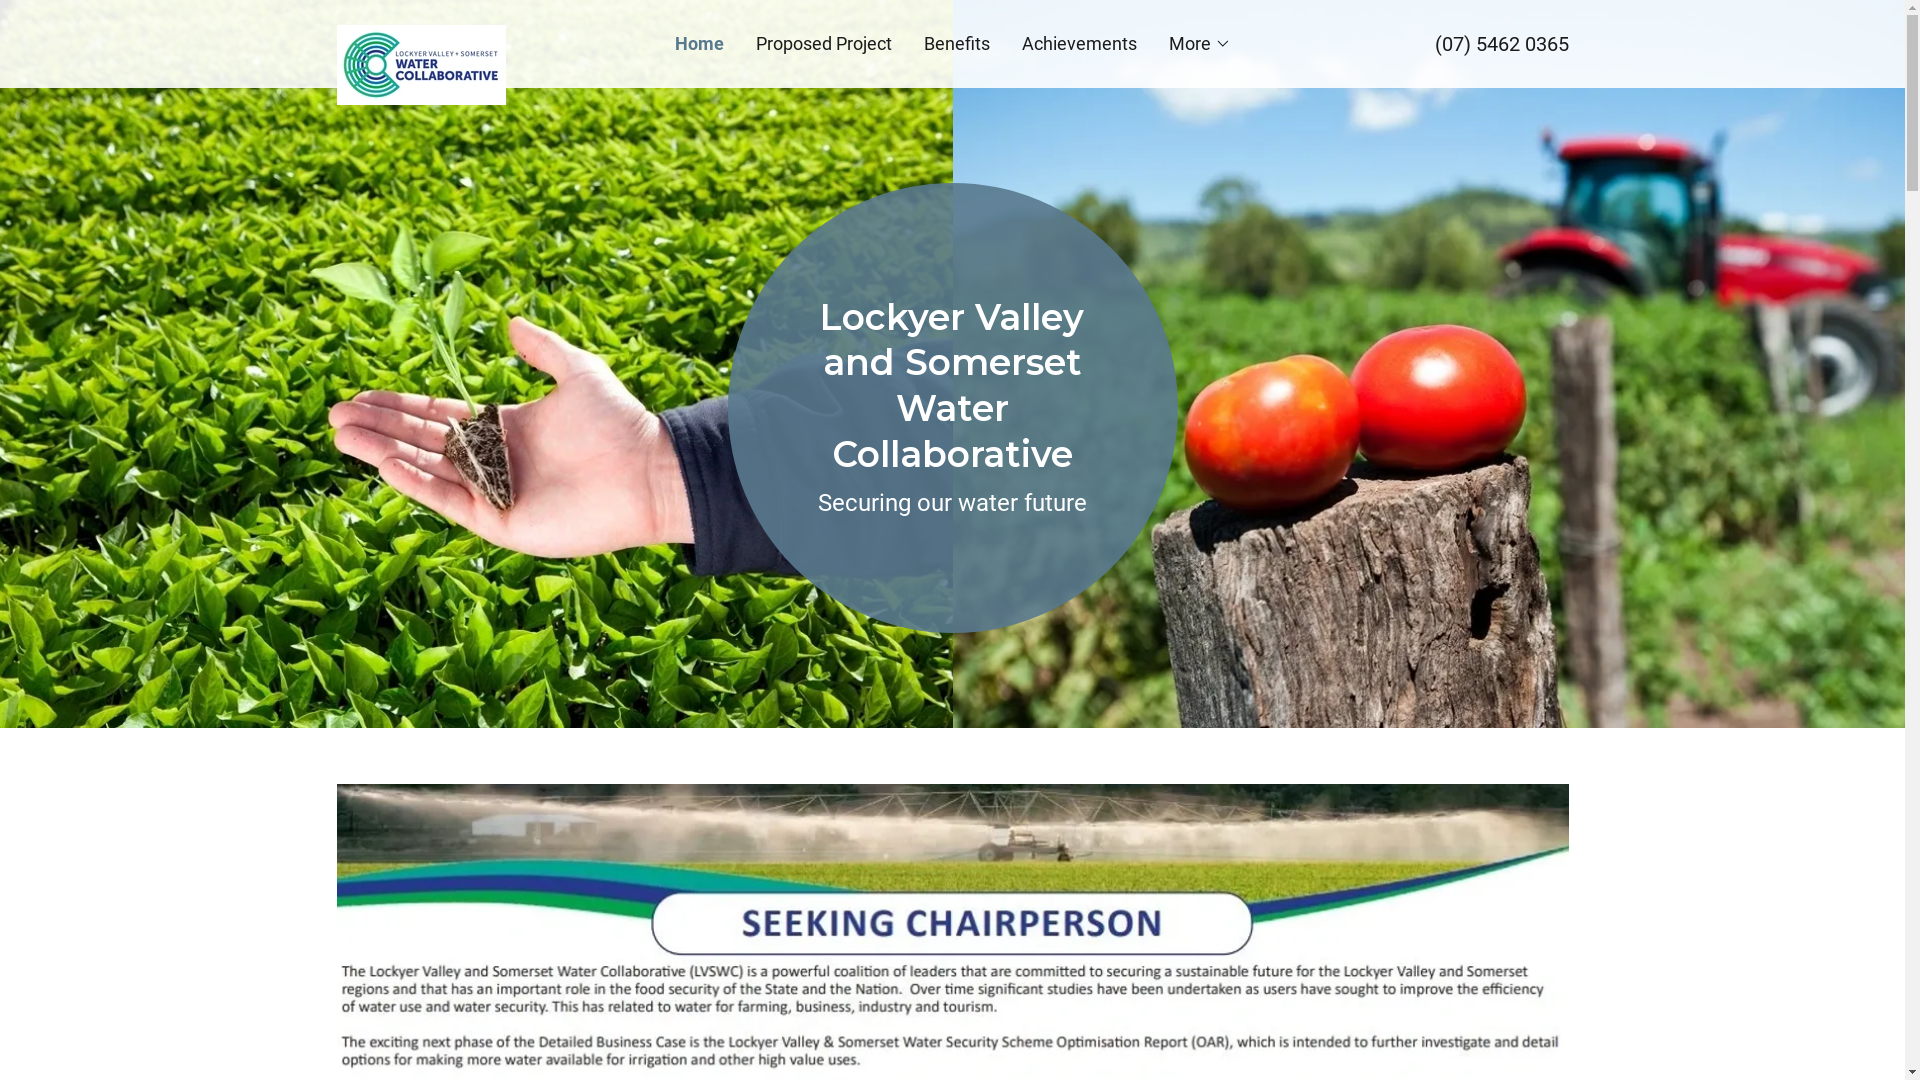  What do you see at coordinates (824, 44) in the screenshot?
I see `Proposed Project` at bounding box center [824, 44].